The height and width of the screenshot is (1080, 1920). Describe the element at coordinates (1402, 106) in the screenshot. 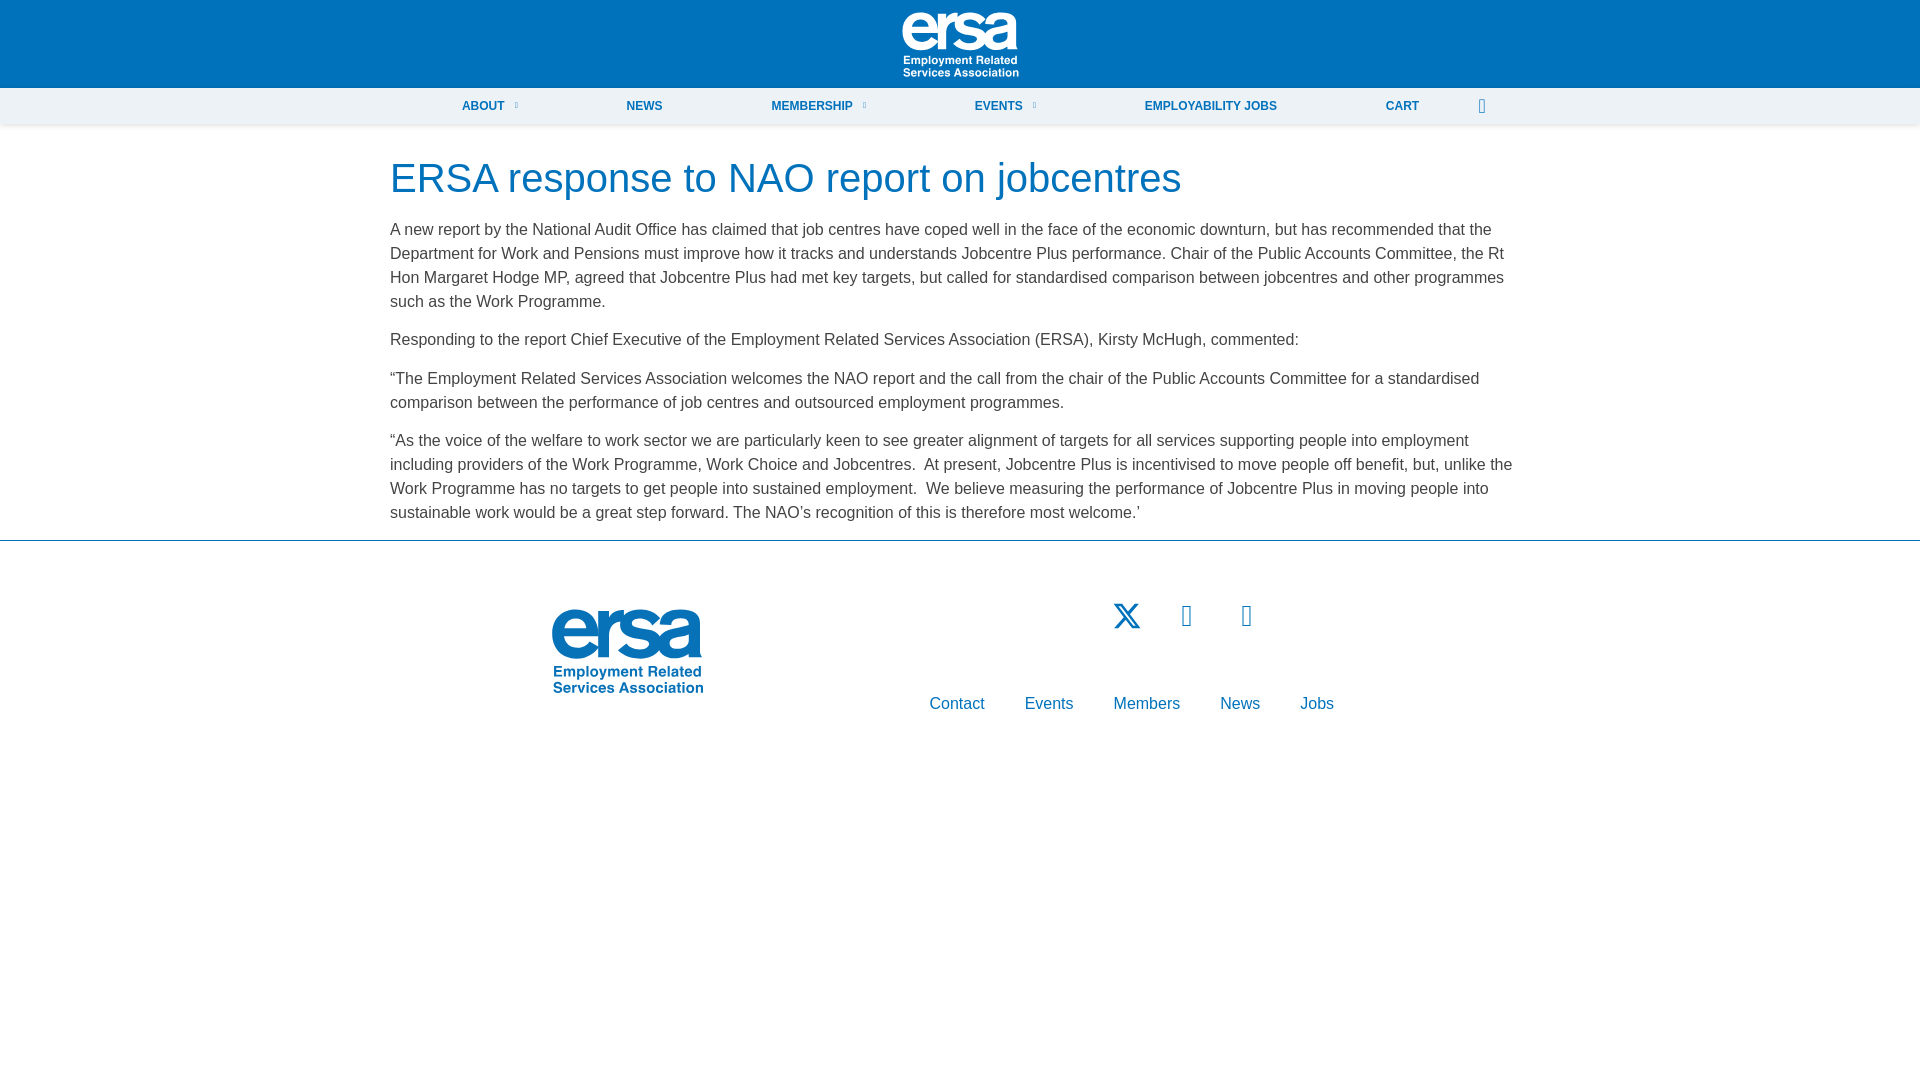

I see `CART` at that location.